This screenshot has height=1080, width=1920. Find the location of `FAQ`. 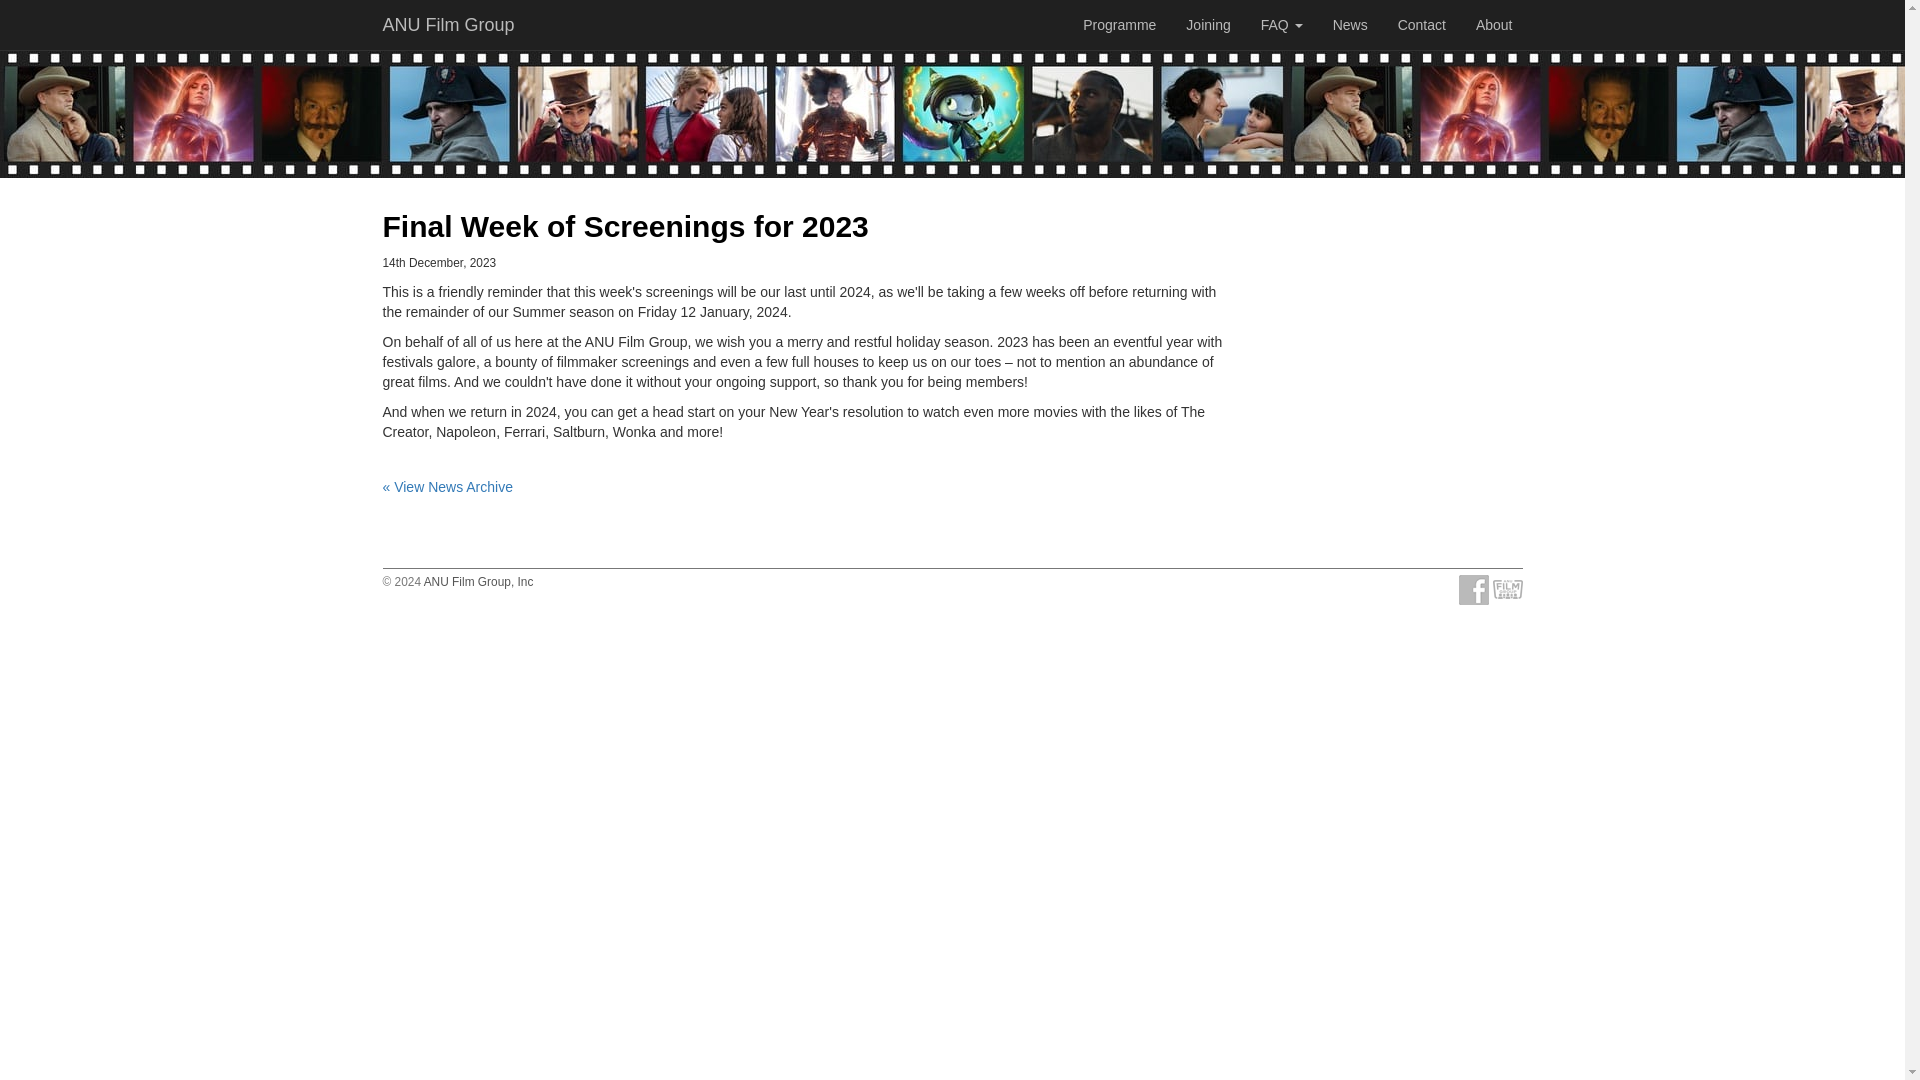

FAQ is located at coordinates (1282, 24).